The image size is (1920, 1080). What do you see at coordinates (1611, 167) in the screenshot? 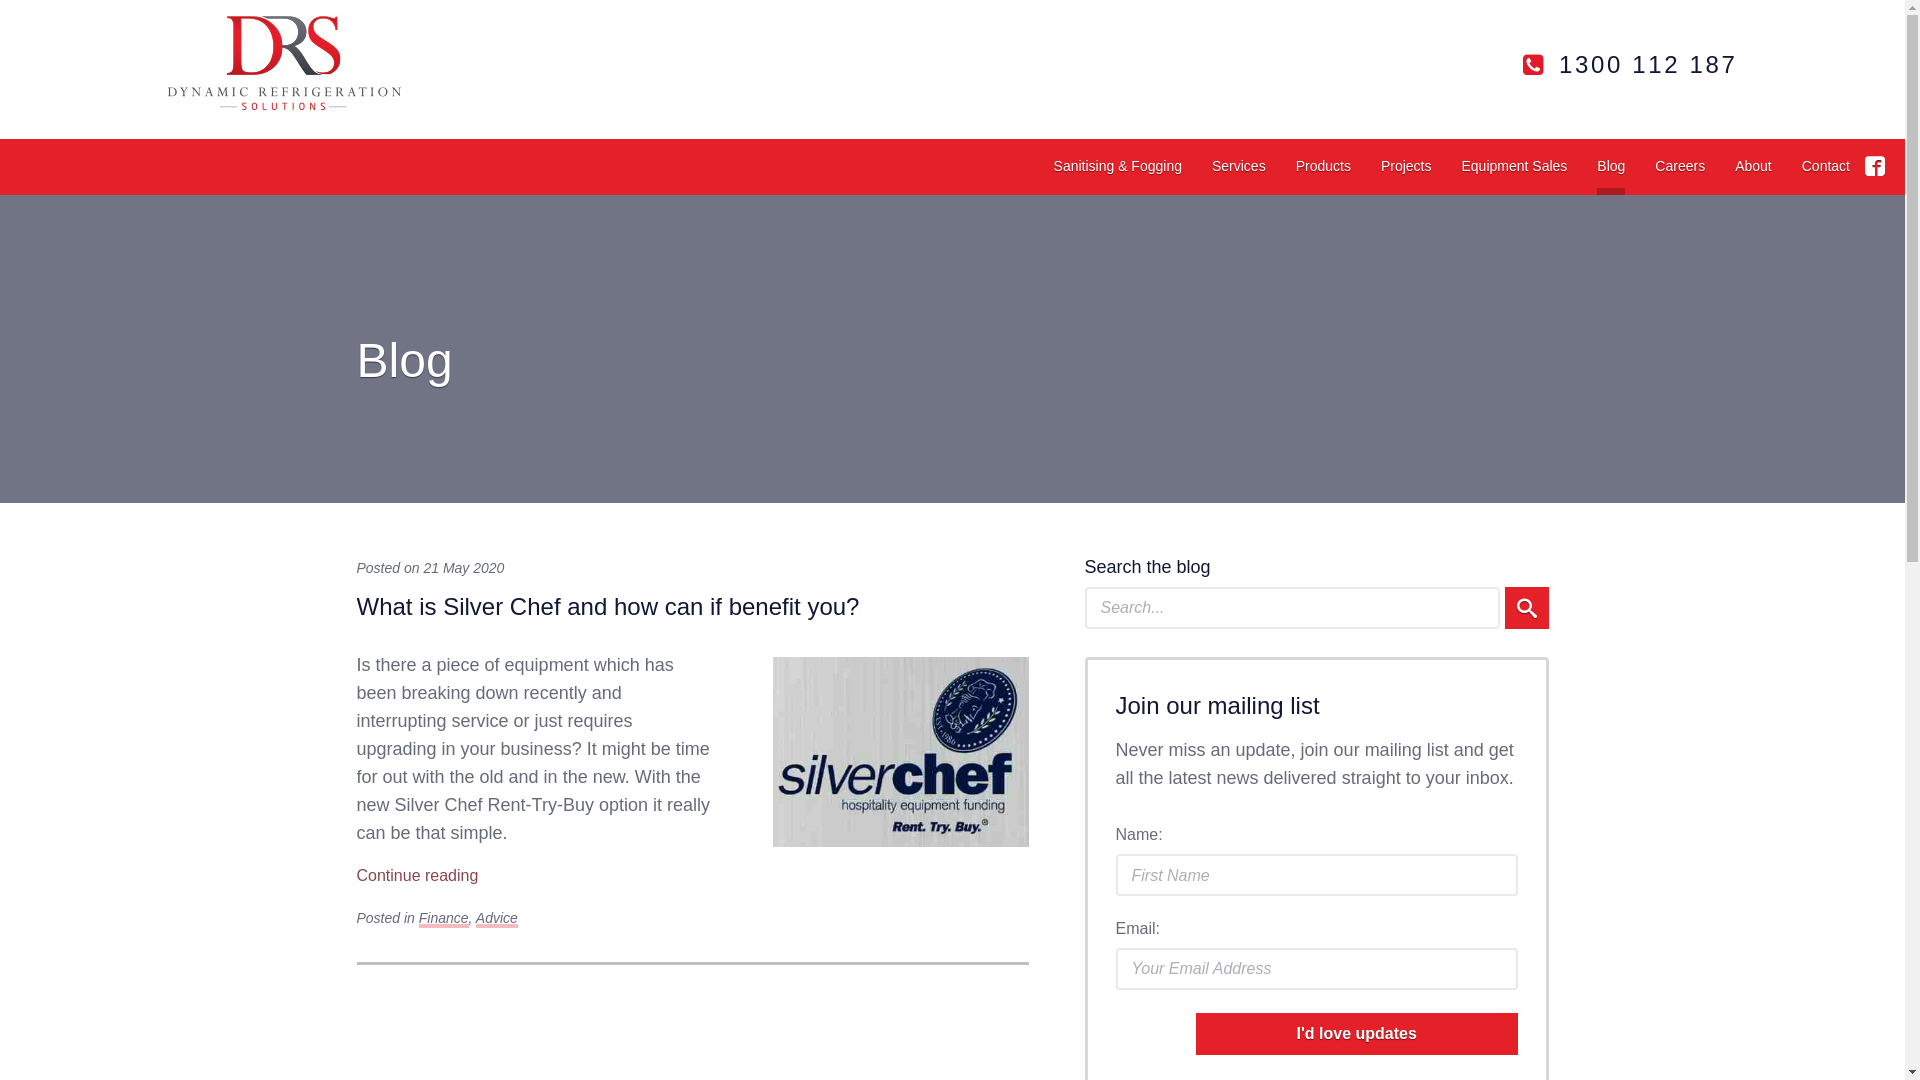
I see `Blog` at bounding box center [1611, 167].